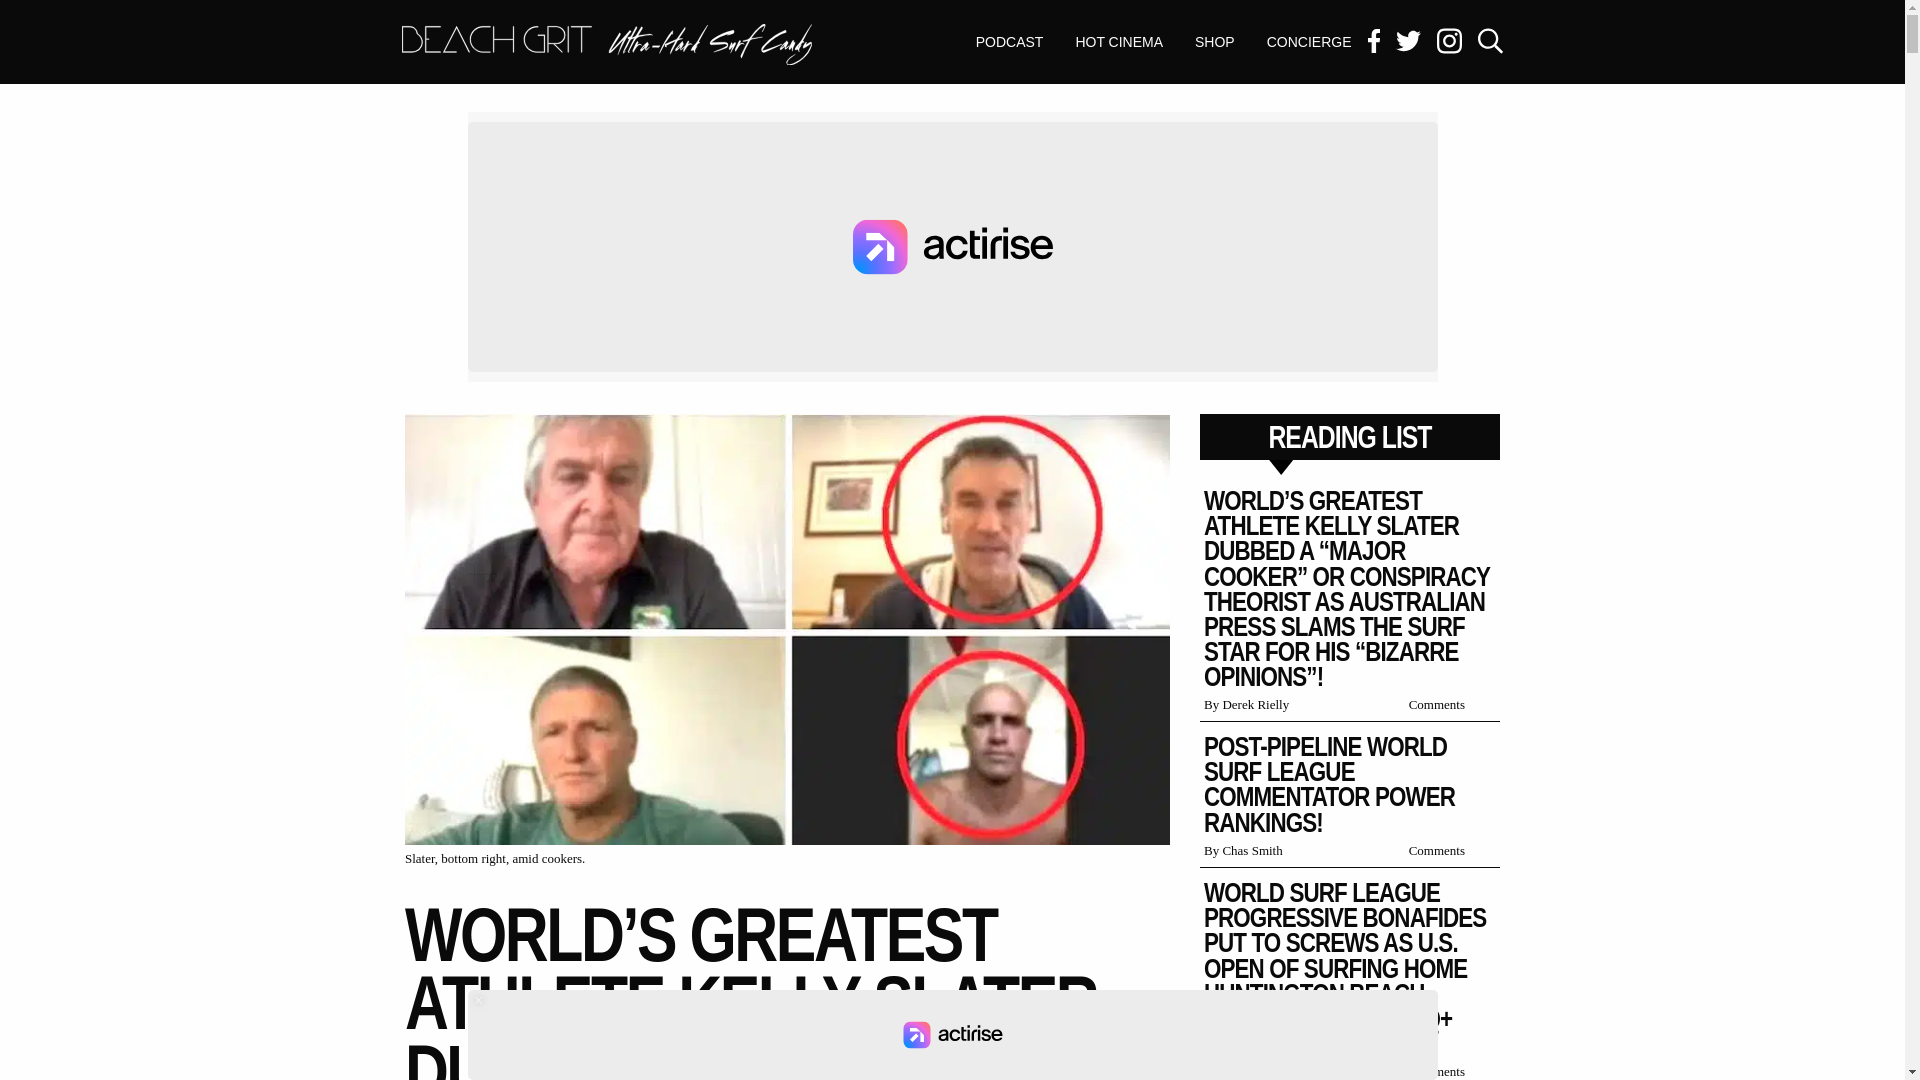  Describe the element at coordinates (953, 1035) in the screenshot. I see `CONCIERGE` at that location.